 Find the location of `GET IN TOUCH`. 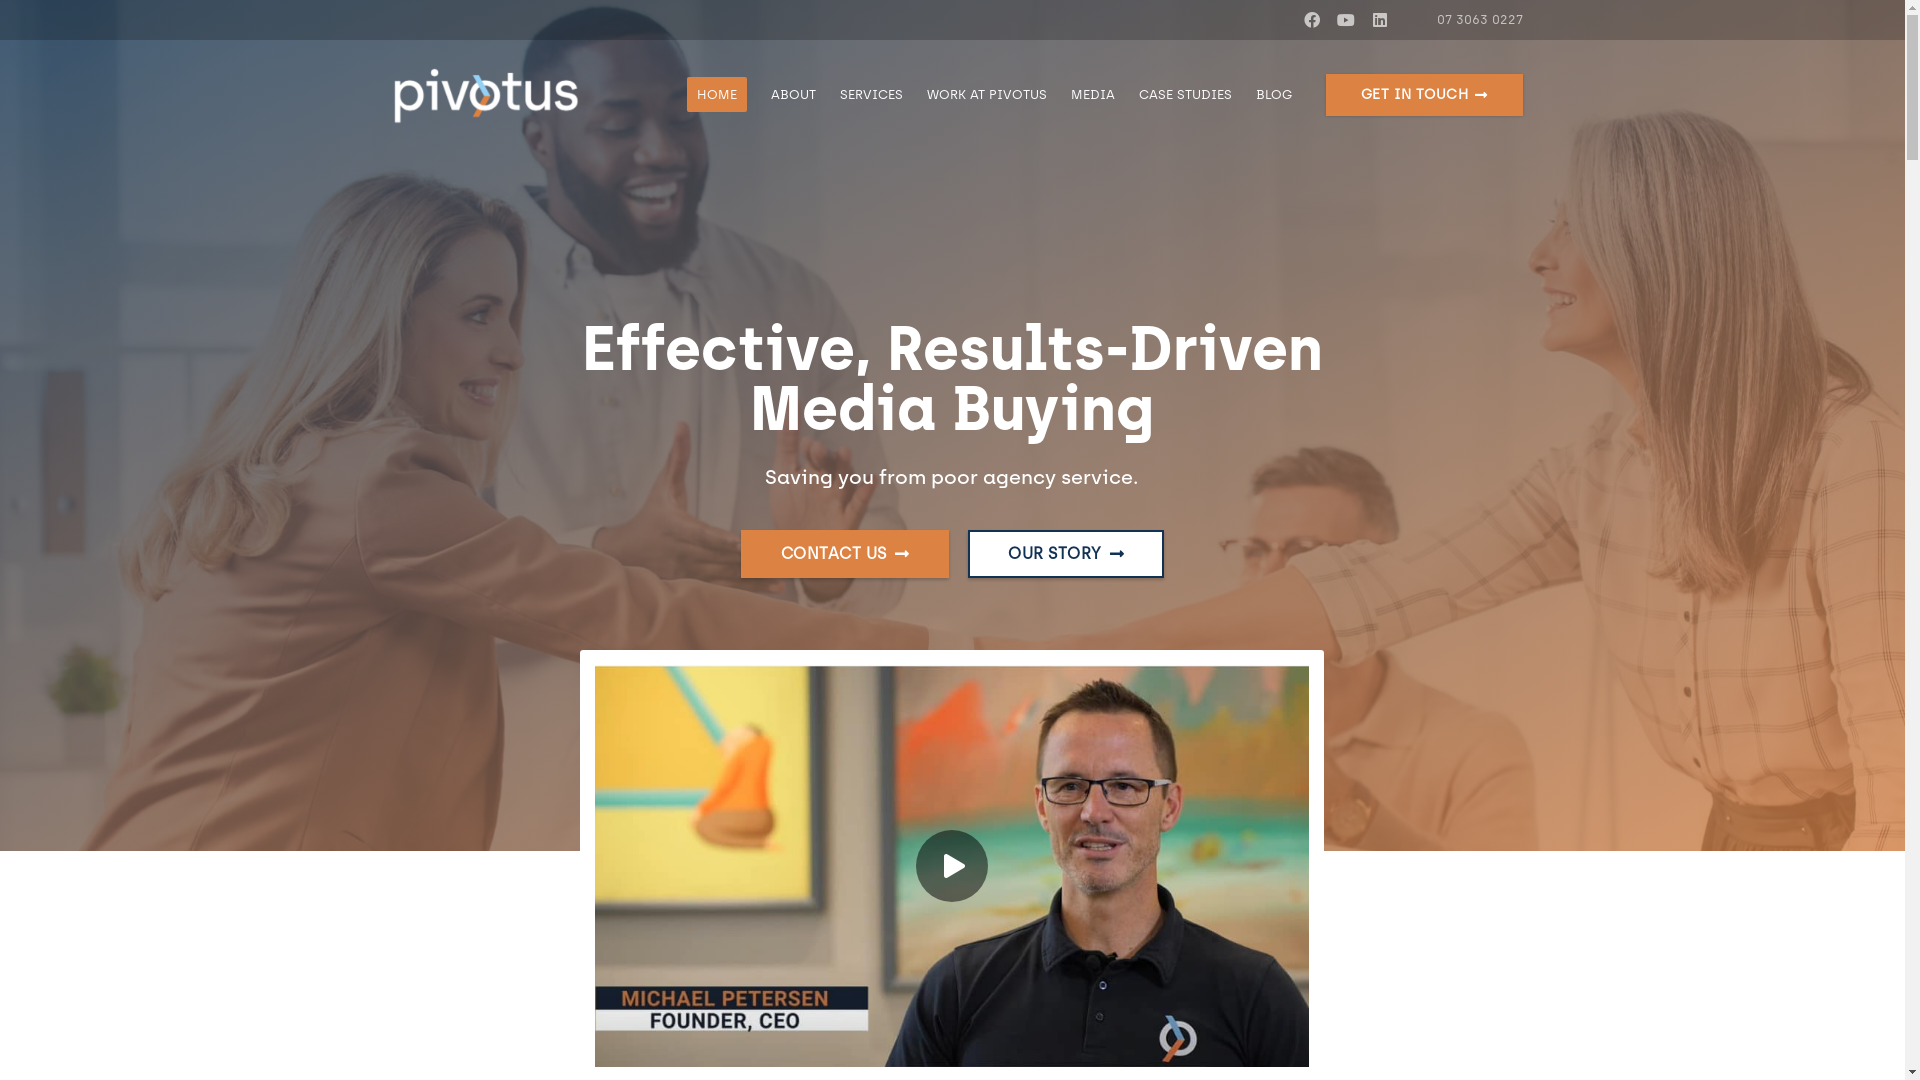

GET IN TOUCH is located at coordinates (1424, 95).